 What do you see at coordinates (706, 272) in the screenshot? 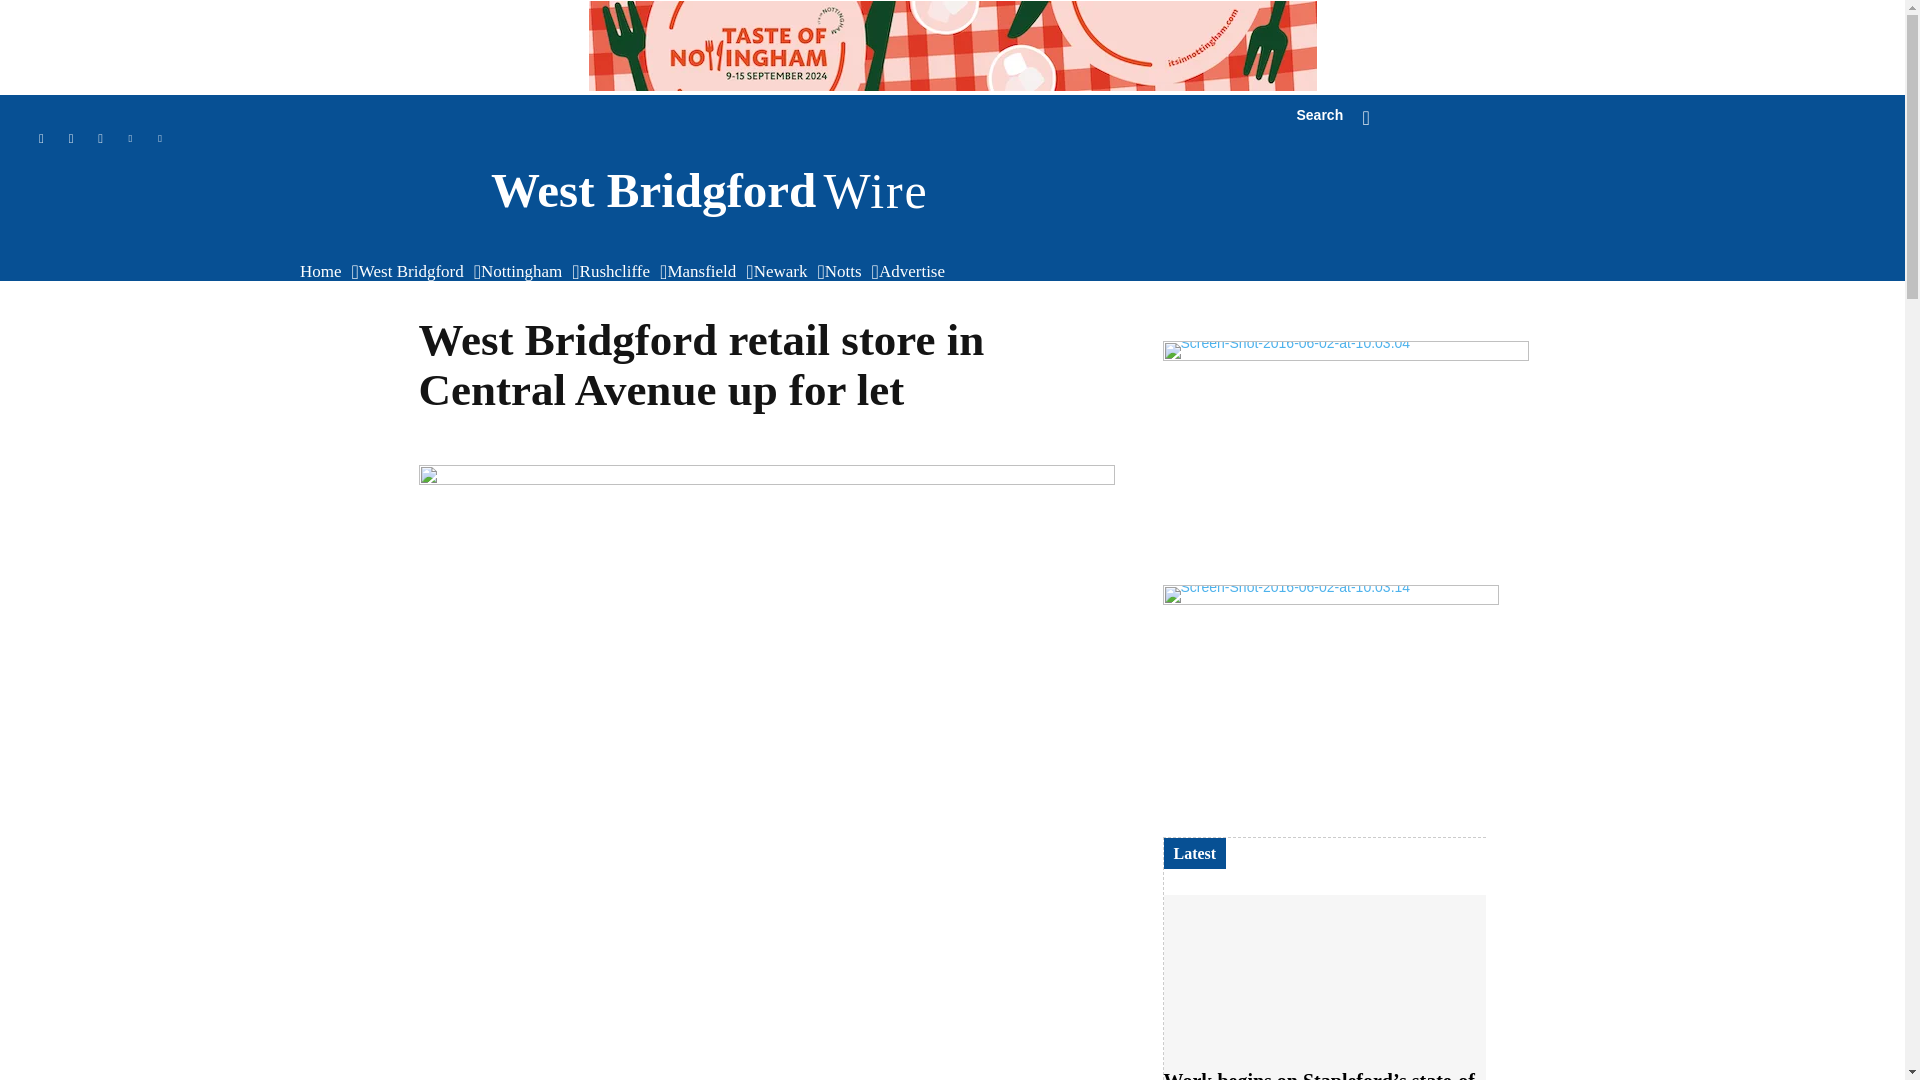
I see `Mansfield` at bounding box center [706, 272].